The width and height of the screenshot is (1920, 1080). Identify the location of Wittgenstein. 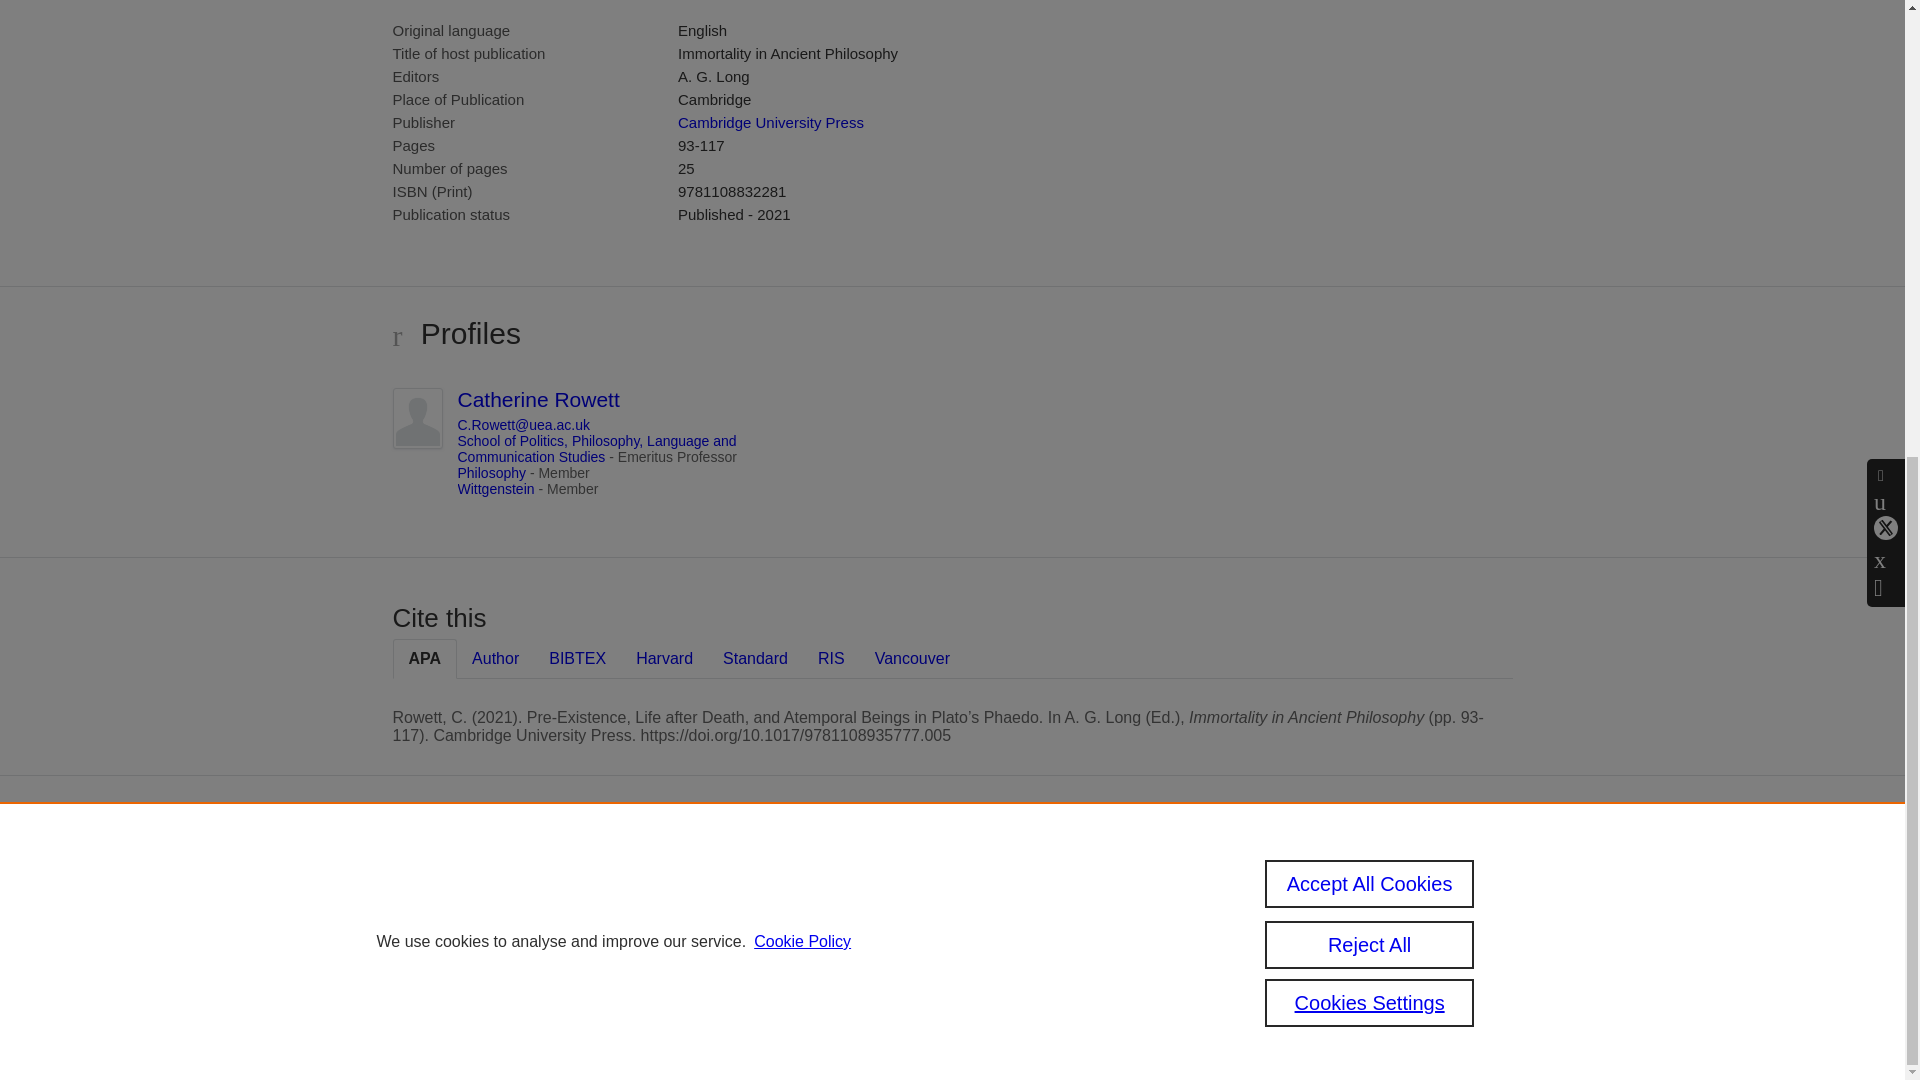
(496, 488).